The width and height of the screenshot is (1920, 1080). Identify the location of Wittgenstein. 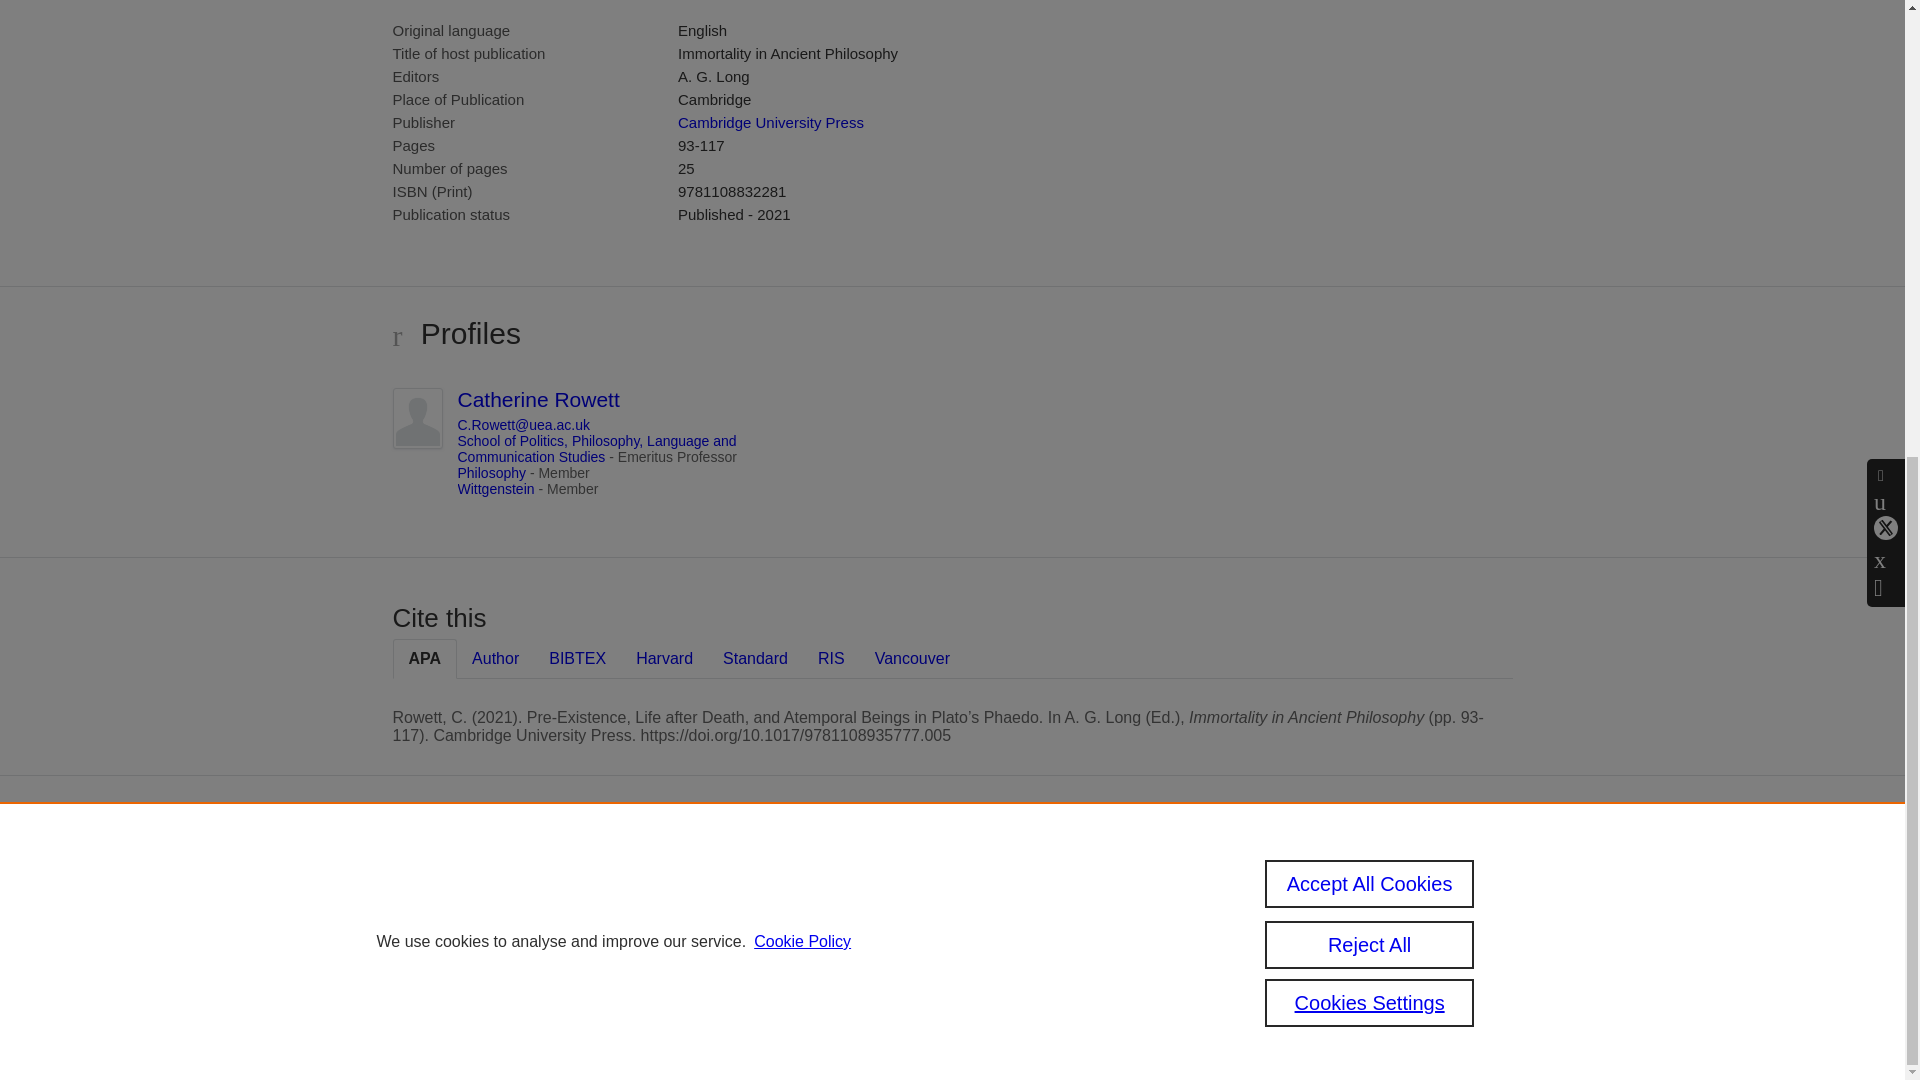
(496, 488).